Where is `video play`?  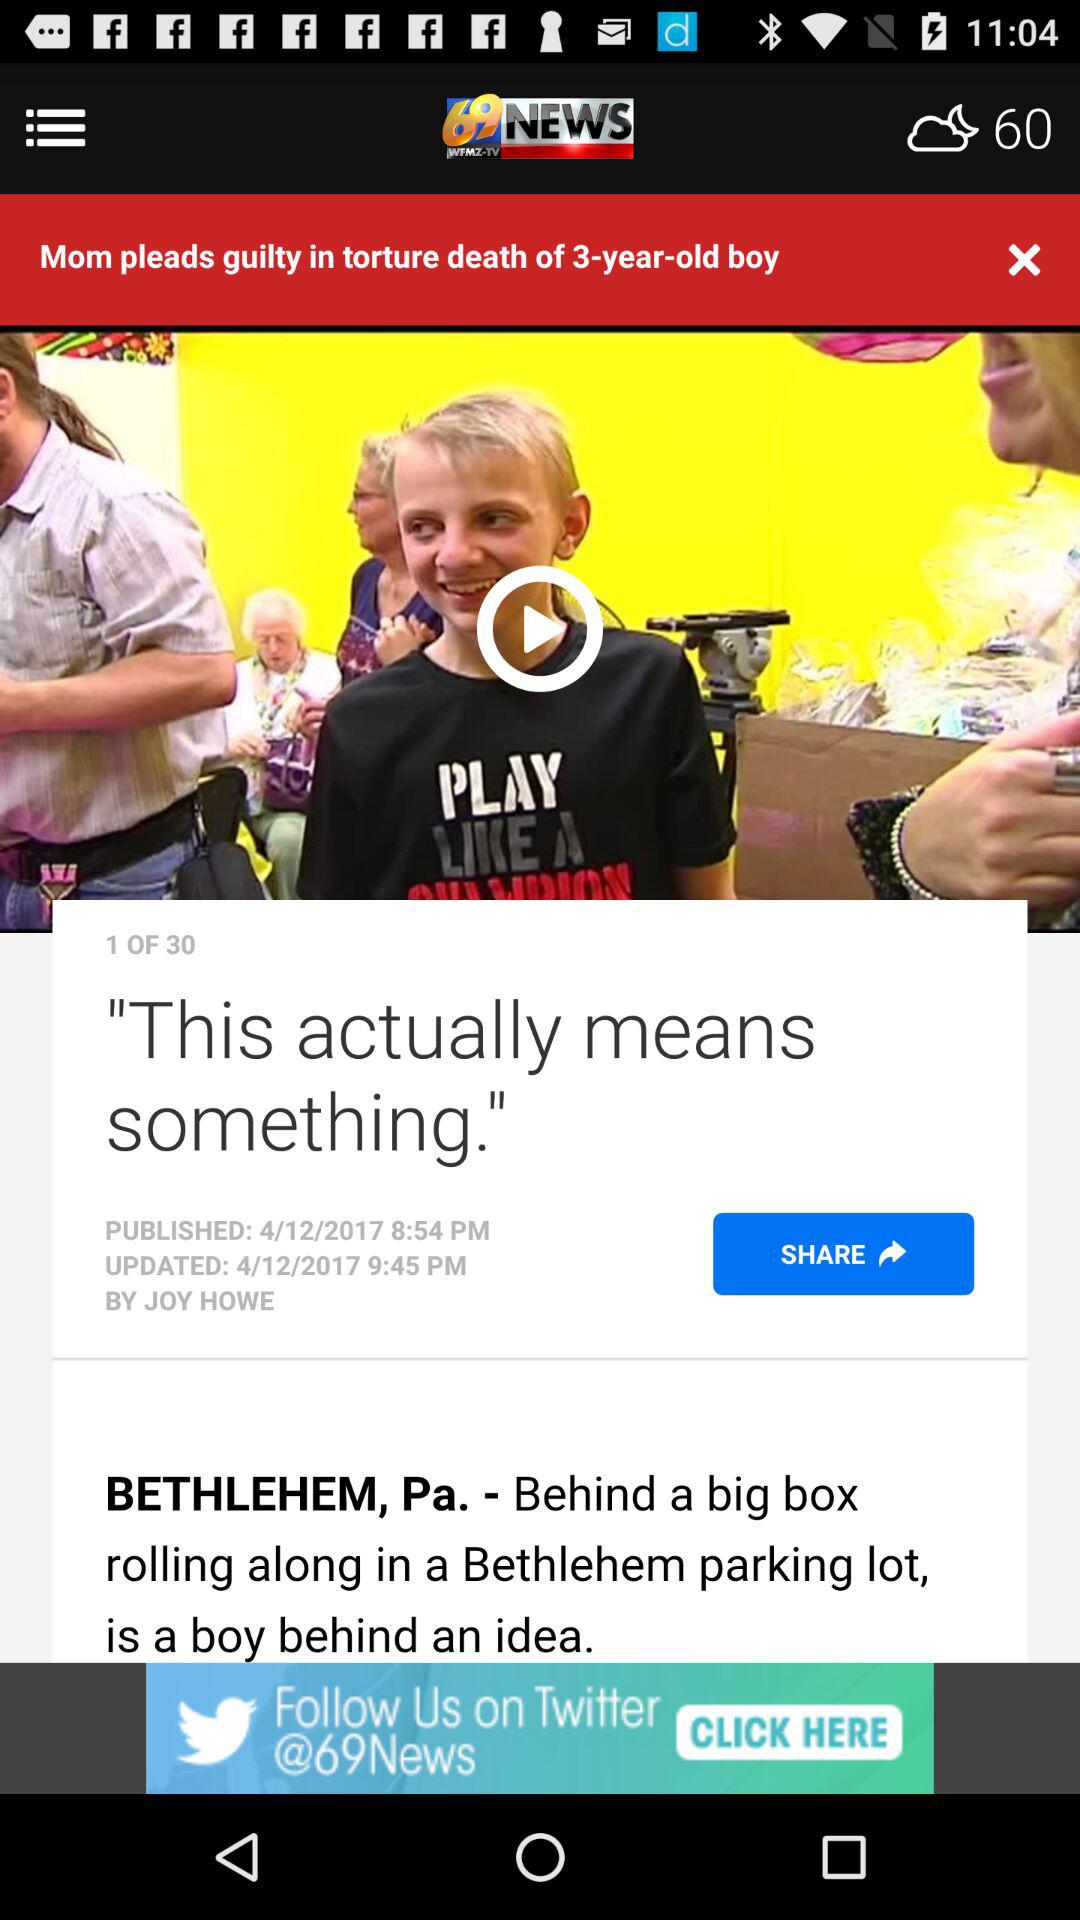 video play is located at coordinates (540, 626).